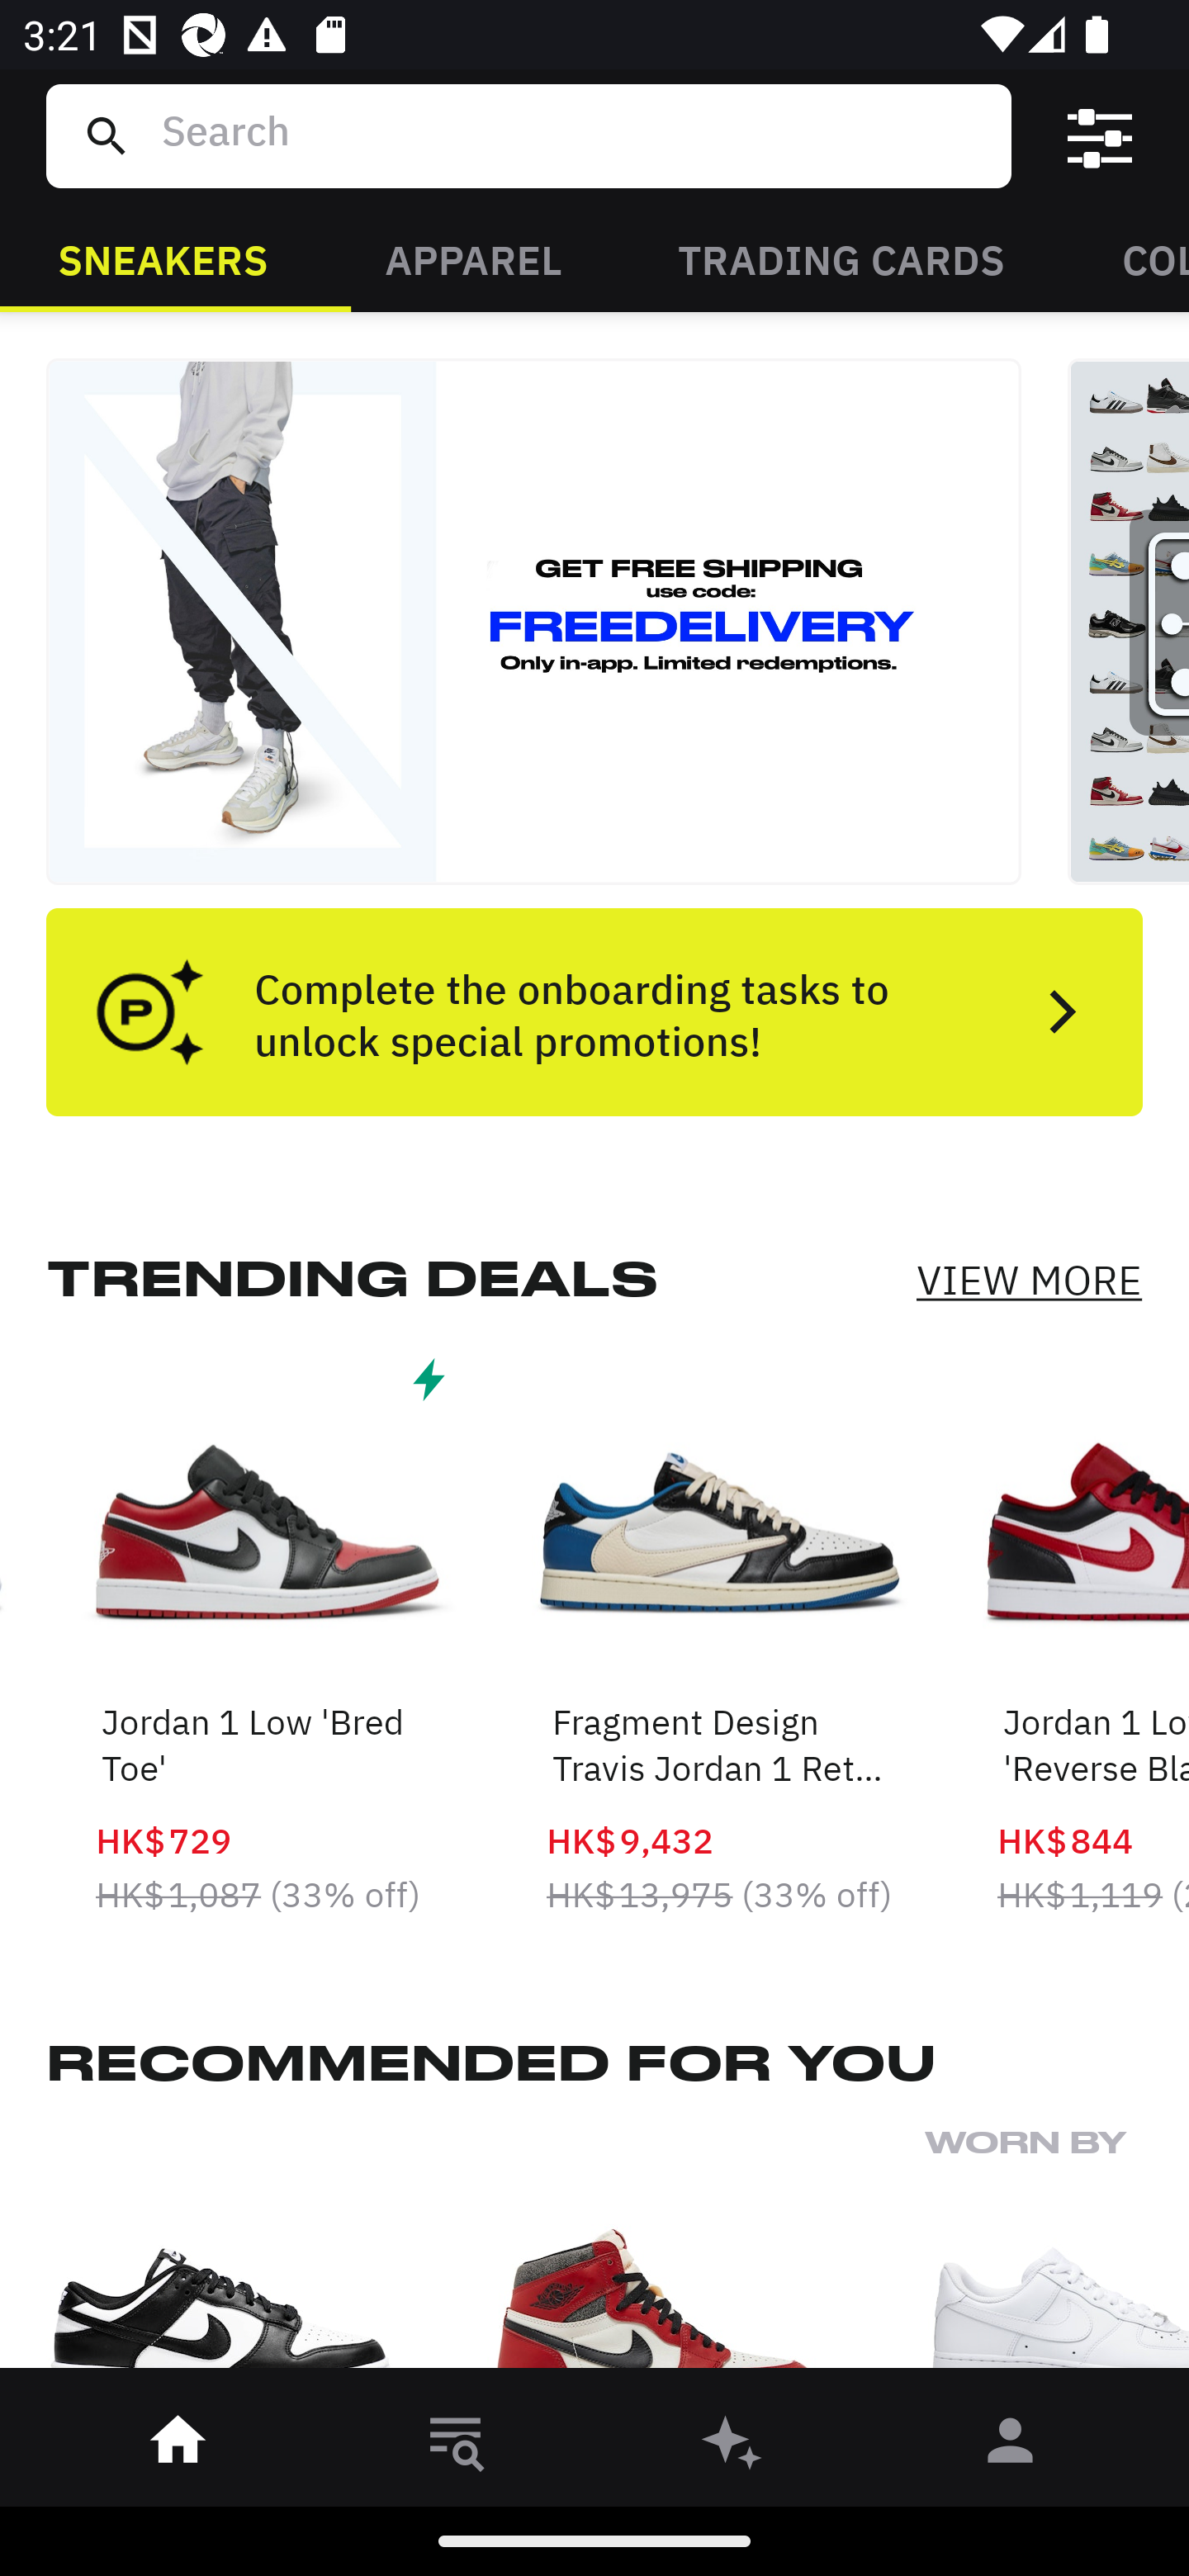 The height and width of the screenshot is (2576, 1189). Describe the element at coordinates (1029, 1280) in the screenshot. I see `VIEW MORE` at that location.